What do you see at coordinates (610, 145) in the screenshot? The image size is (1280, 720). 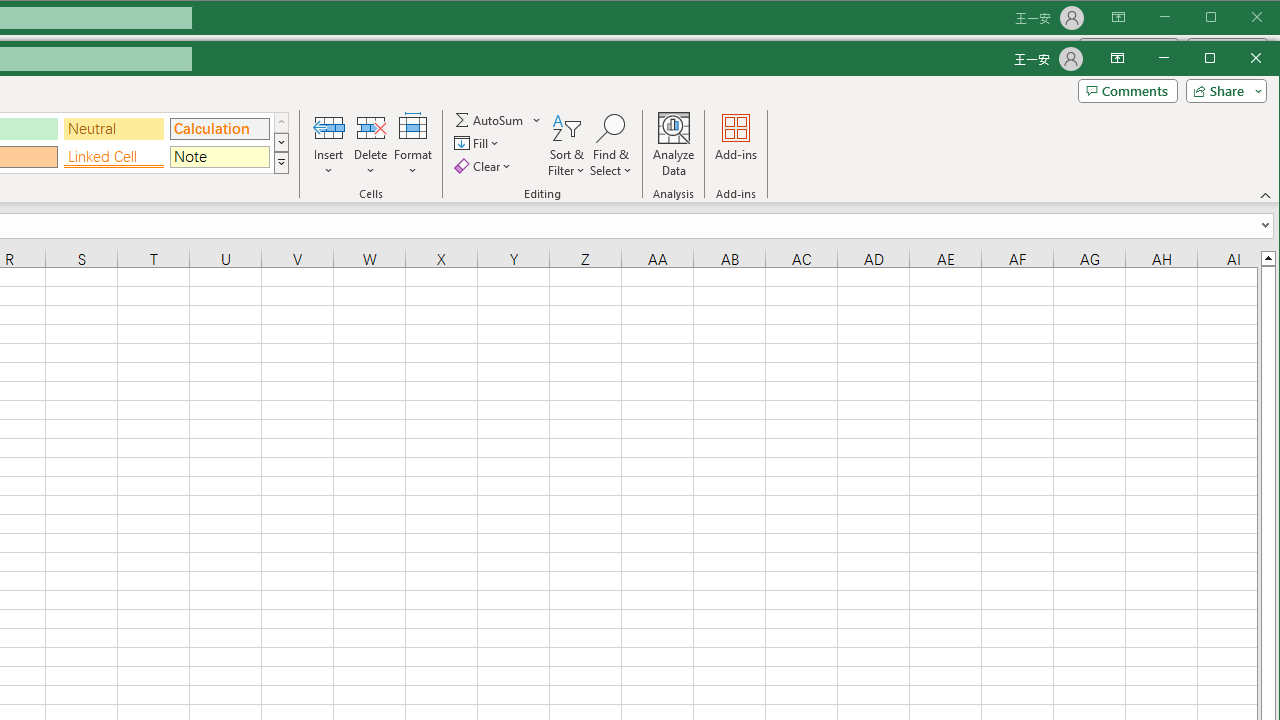 I see `Find & Select` at bounding box center [610, 145].